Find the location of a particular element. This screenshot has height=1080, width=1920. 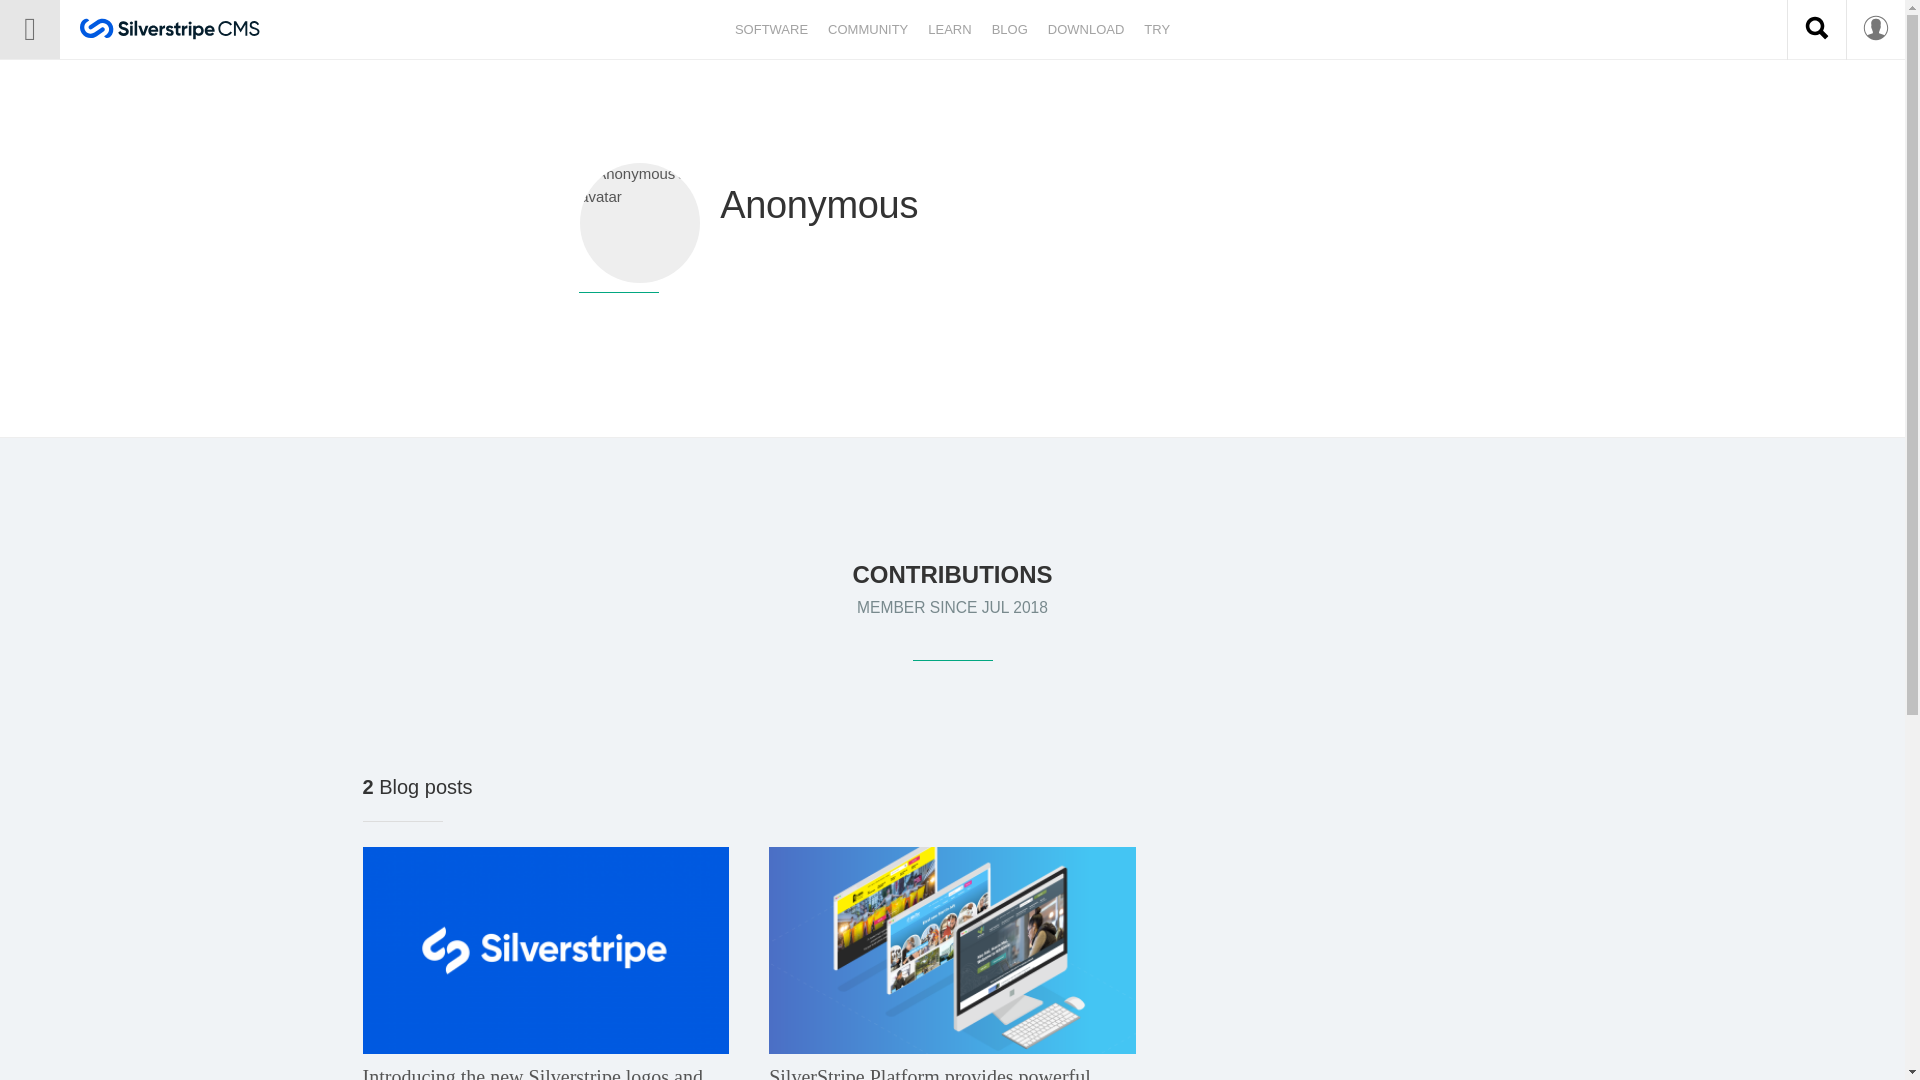

Go to the Learn page is located at coordinates (949, 30).